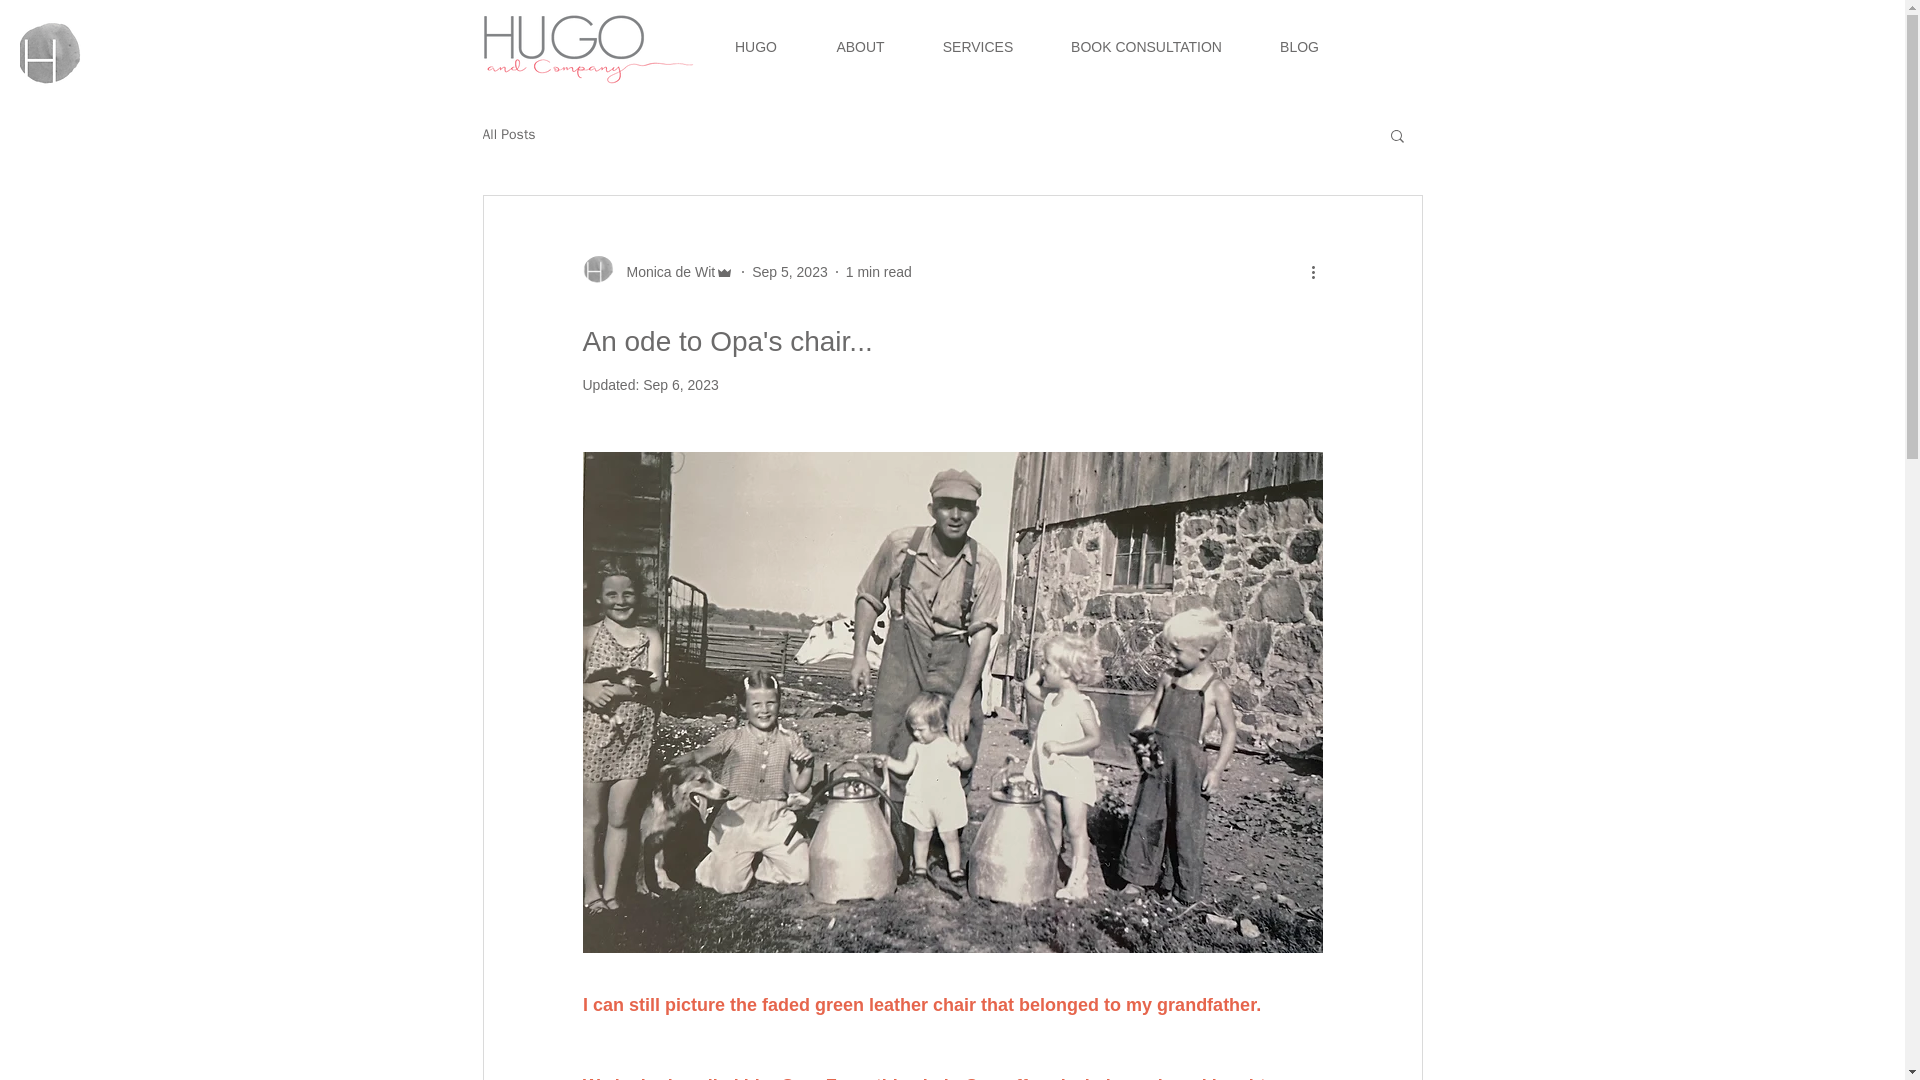 The width and height of the screenshot is (1920, 1080). What do you see at coordinates (860, 46) in the screenshot?
I see `ABOUT` at bounding box center [860, 46].